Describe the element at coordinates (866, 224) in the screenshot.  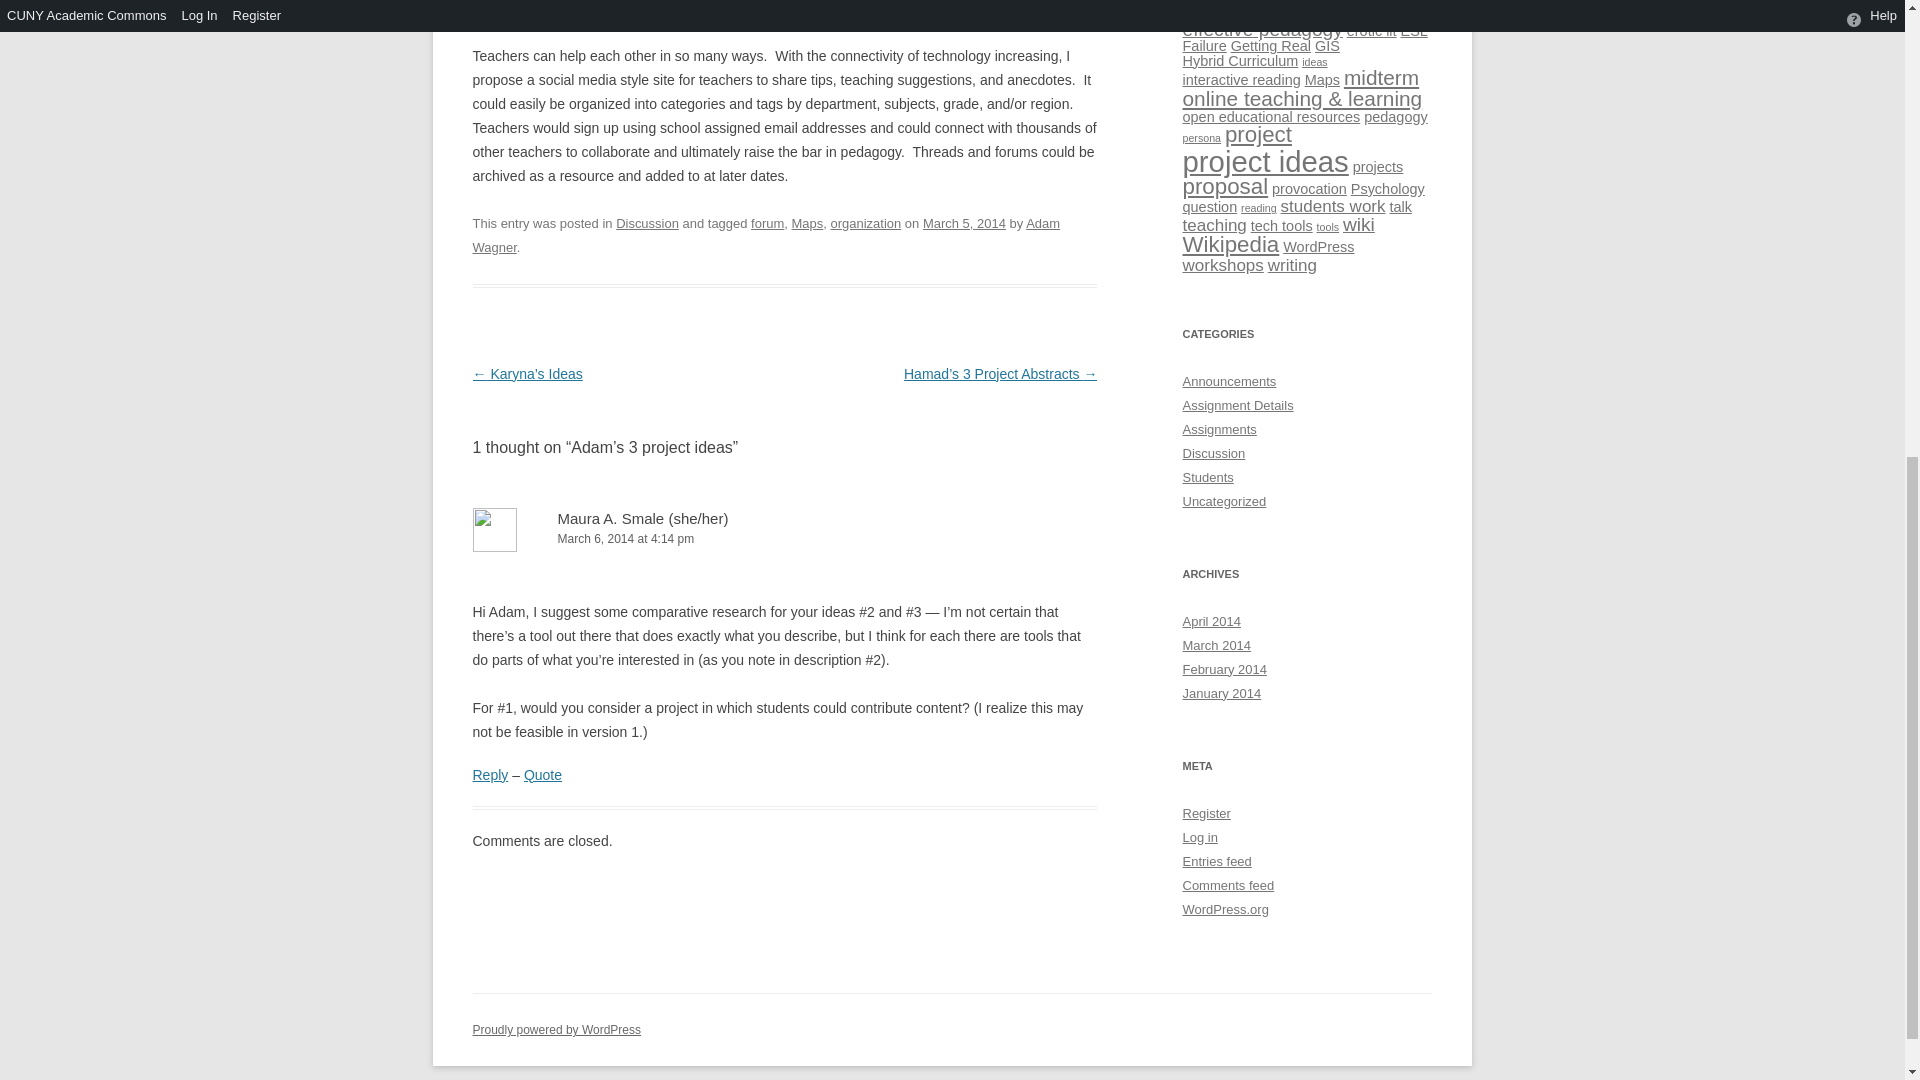
I see `organization` at that location.